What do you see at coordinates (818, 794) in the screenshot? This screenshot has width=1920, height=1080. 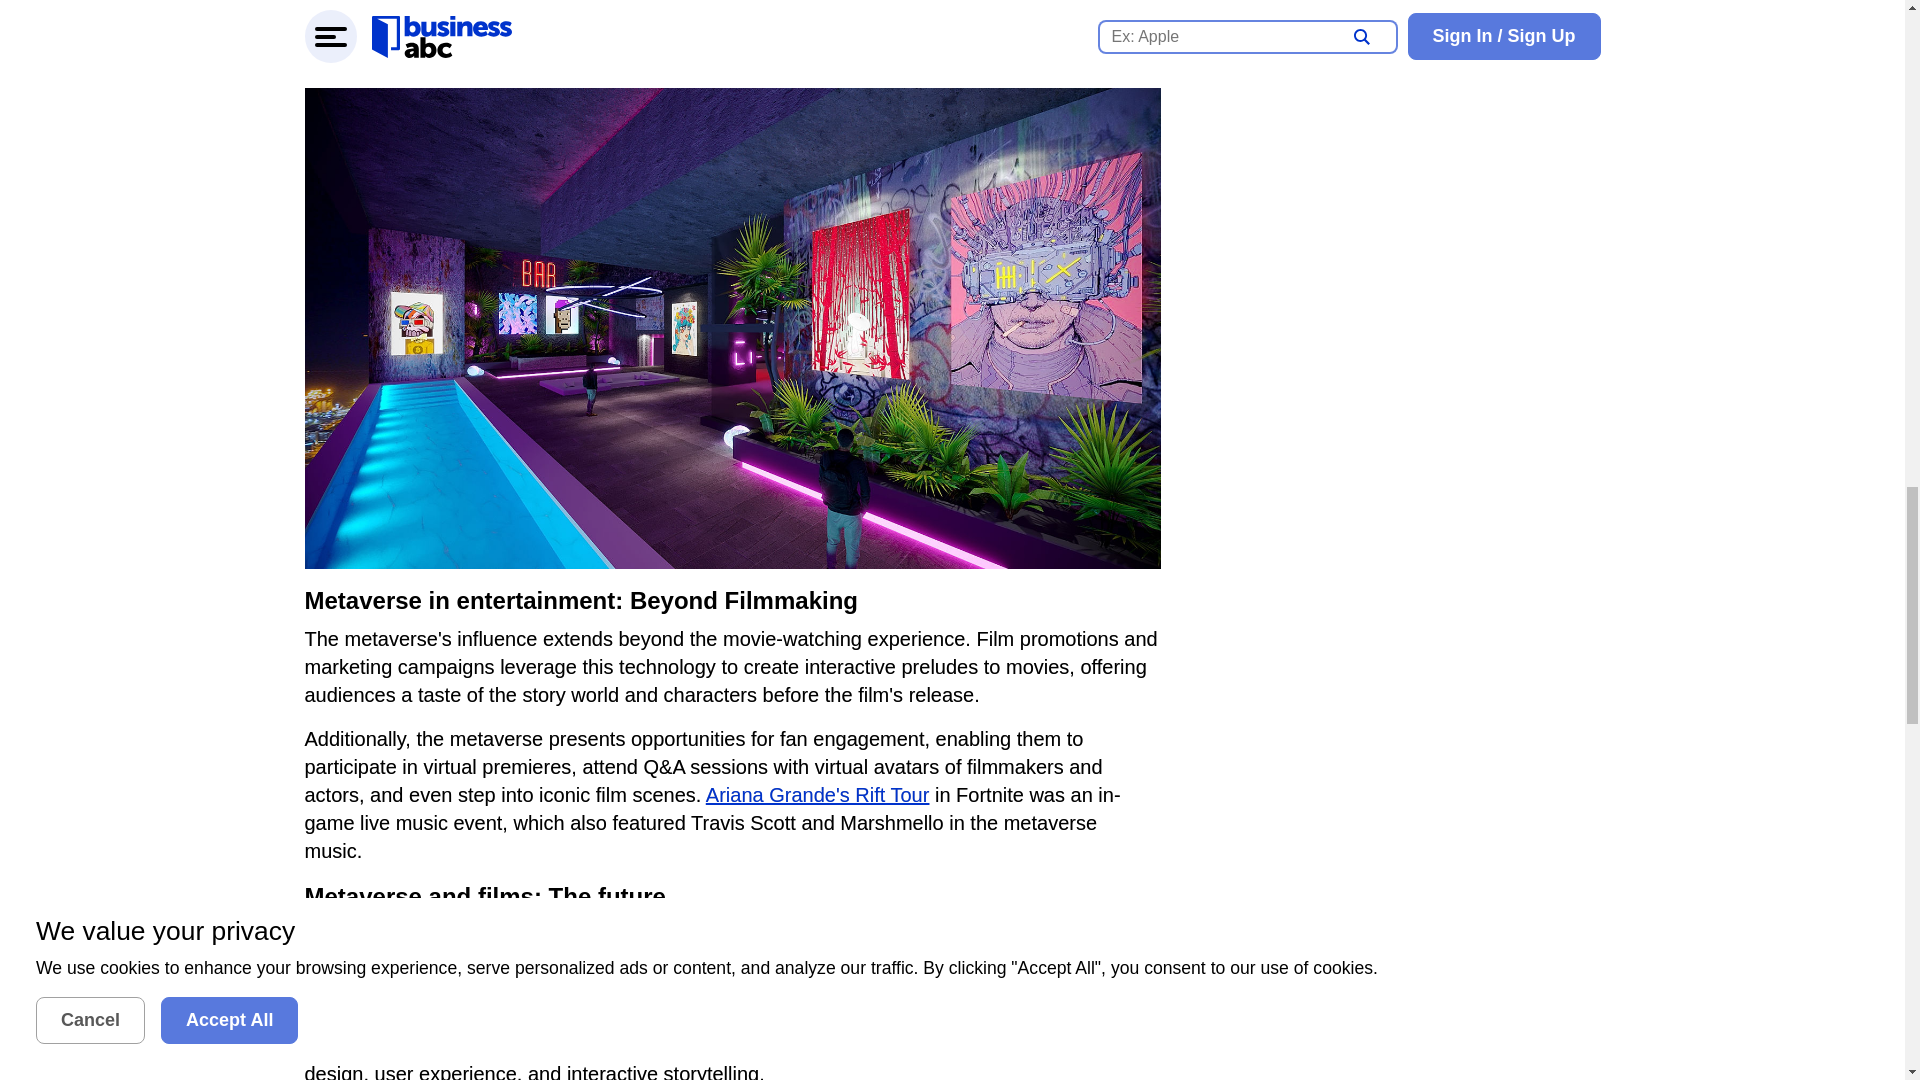 I see `Ariana Grande's Rift Tour` at bounding box center [818, 794].